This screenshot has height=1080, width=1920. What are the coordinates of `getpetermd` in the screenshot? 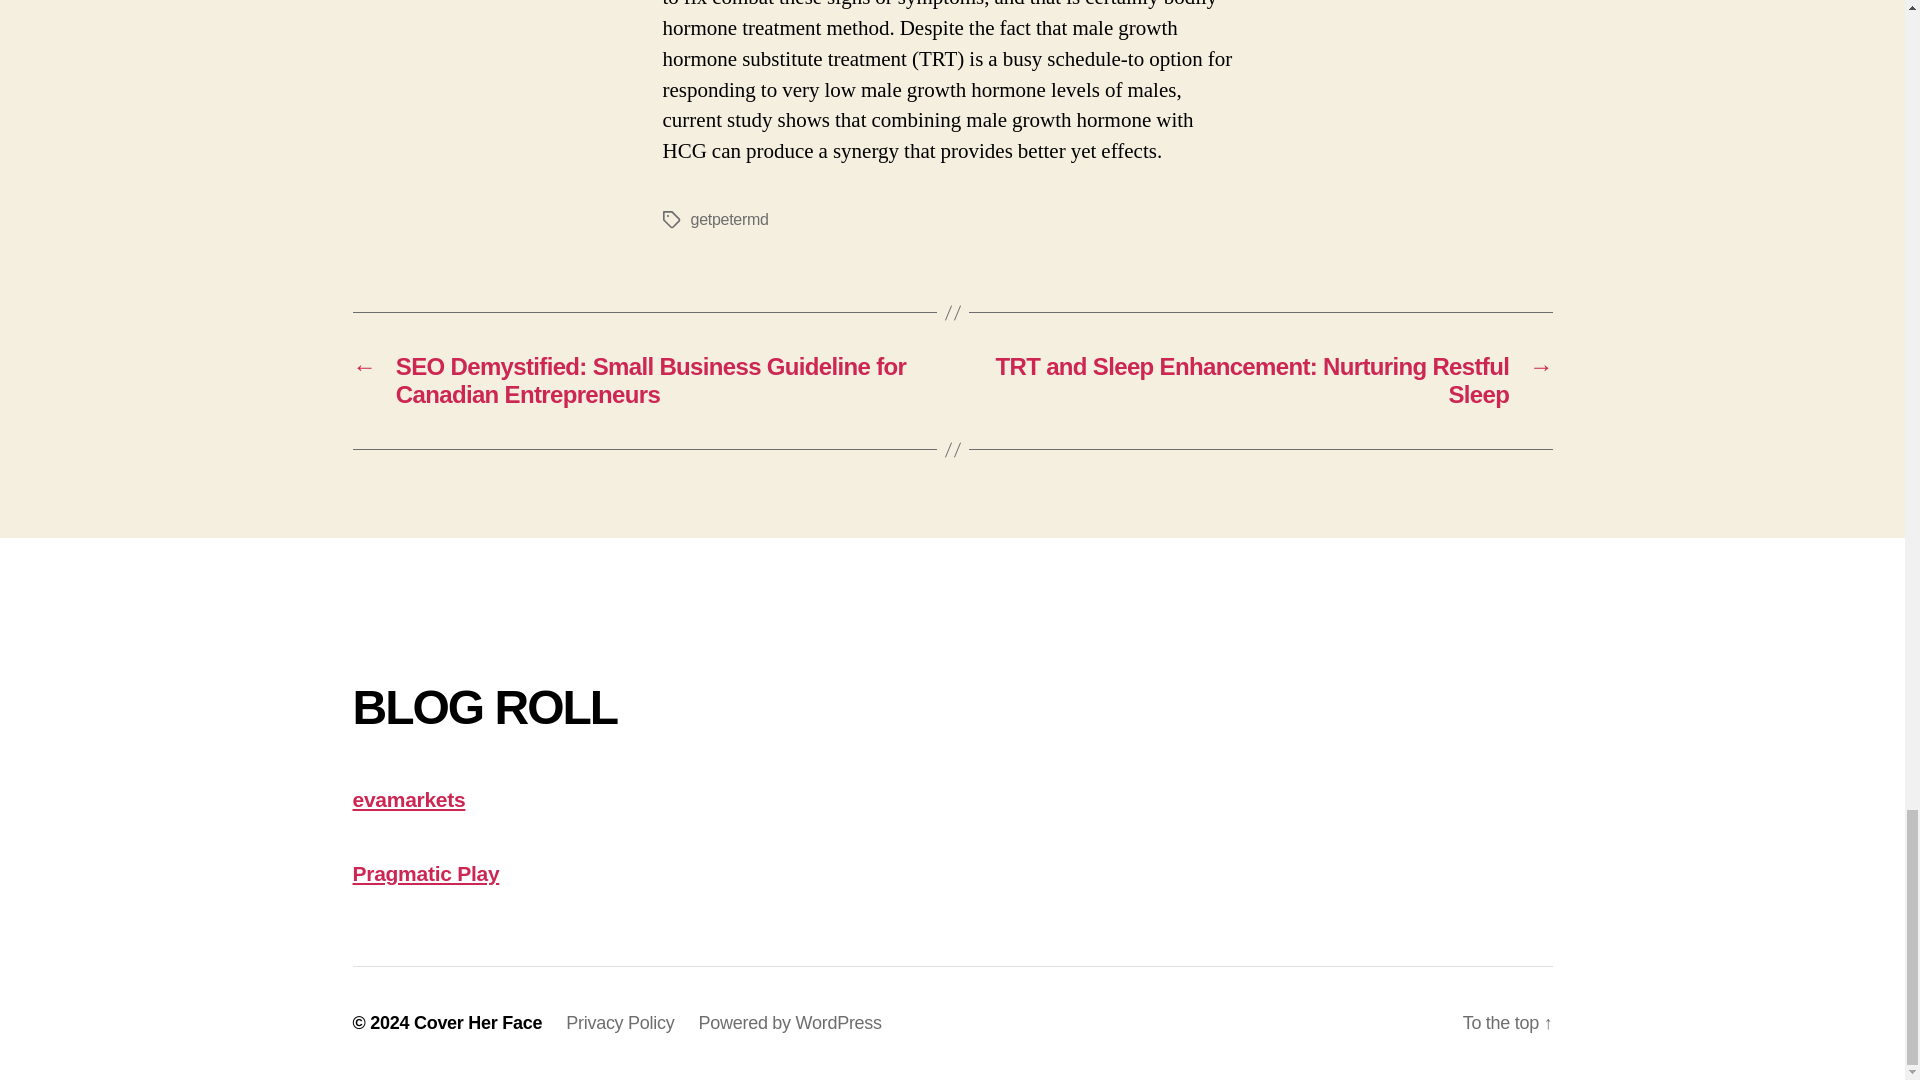 It's located at (728, 218).